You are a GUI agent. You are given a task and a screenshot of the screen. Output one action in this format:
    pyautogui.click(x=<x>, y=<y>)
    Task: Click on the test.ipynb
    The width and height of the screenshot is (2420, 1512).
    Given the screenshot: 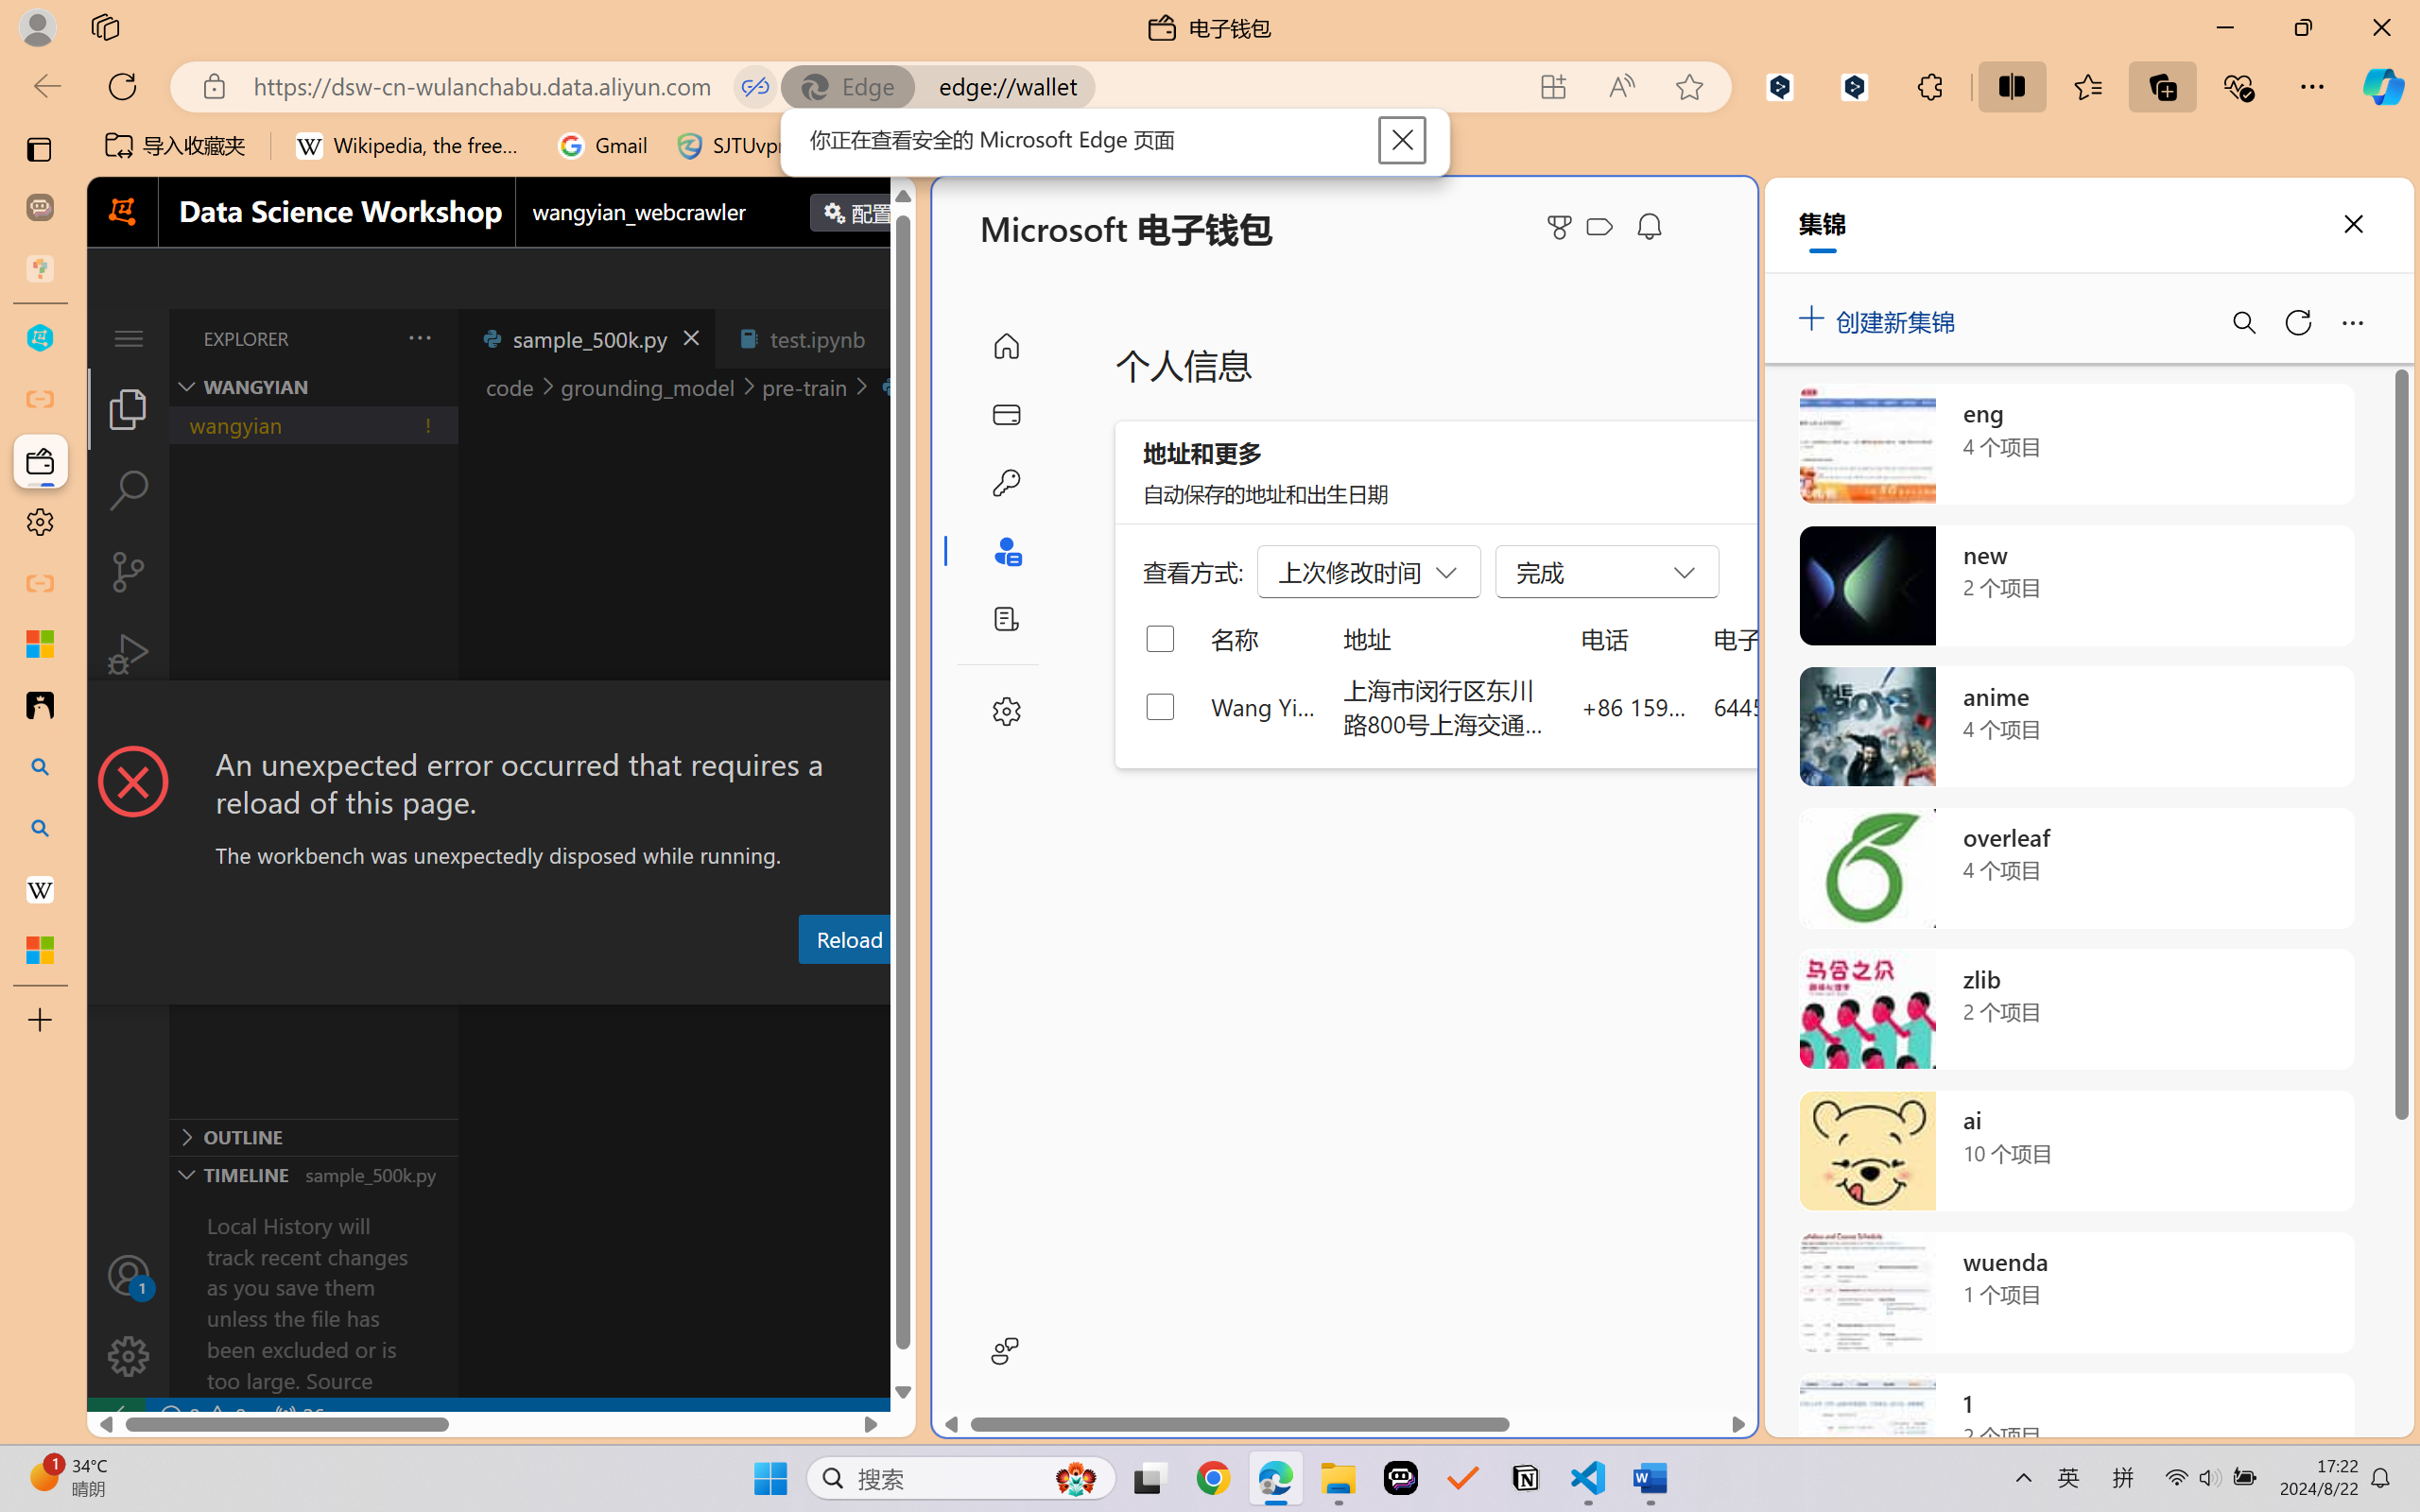 What is the action you would take?
    pyautogui.click(x=817, y=338)
    